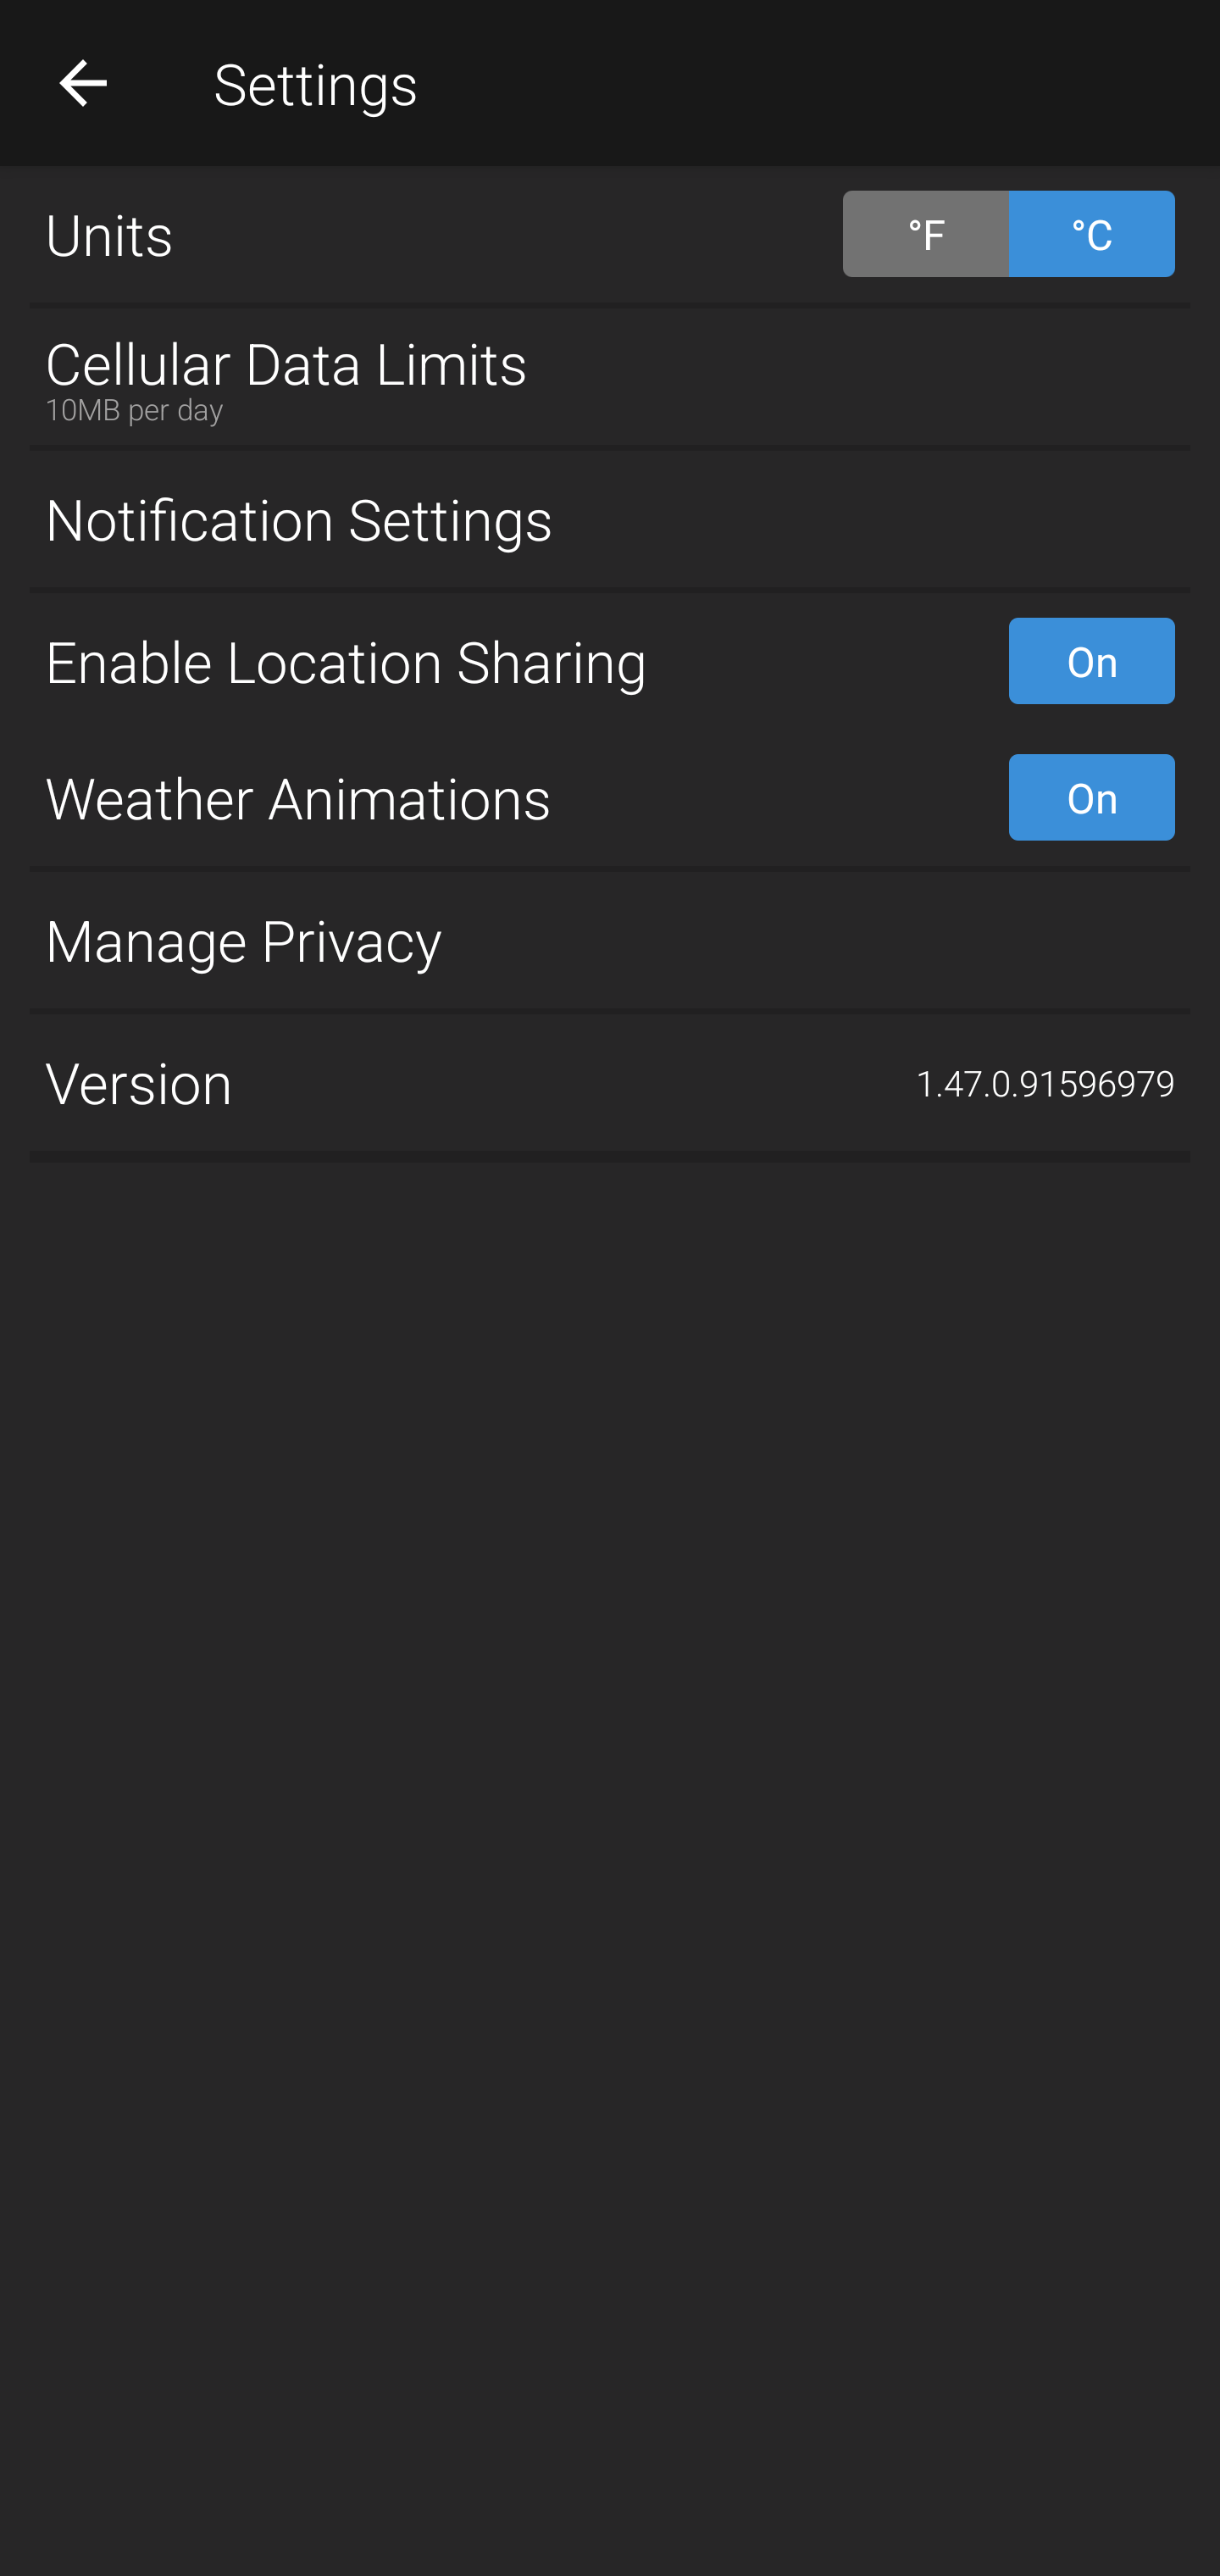 This screenshot has width=1220, height=2576. What do you see at coordinates (925, 234) in the screenshot?
I see `°F` at bounding box center [925, 234].